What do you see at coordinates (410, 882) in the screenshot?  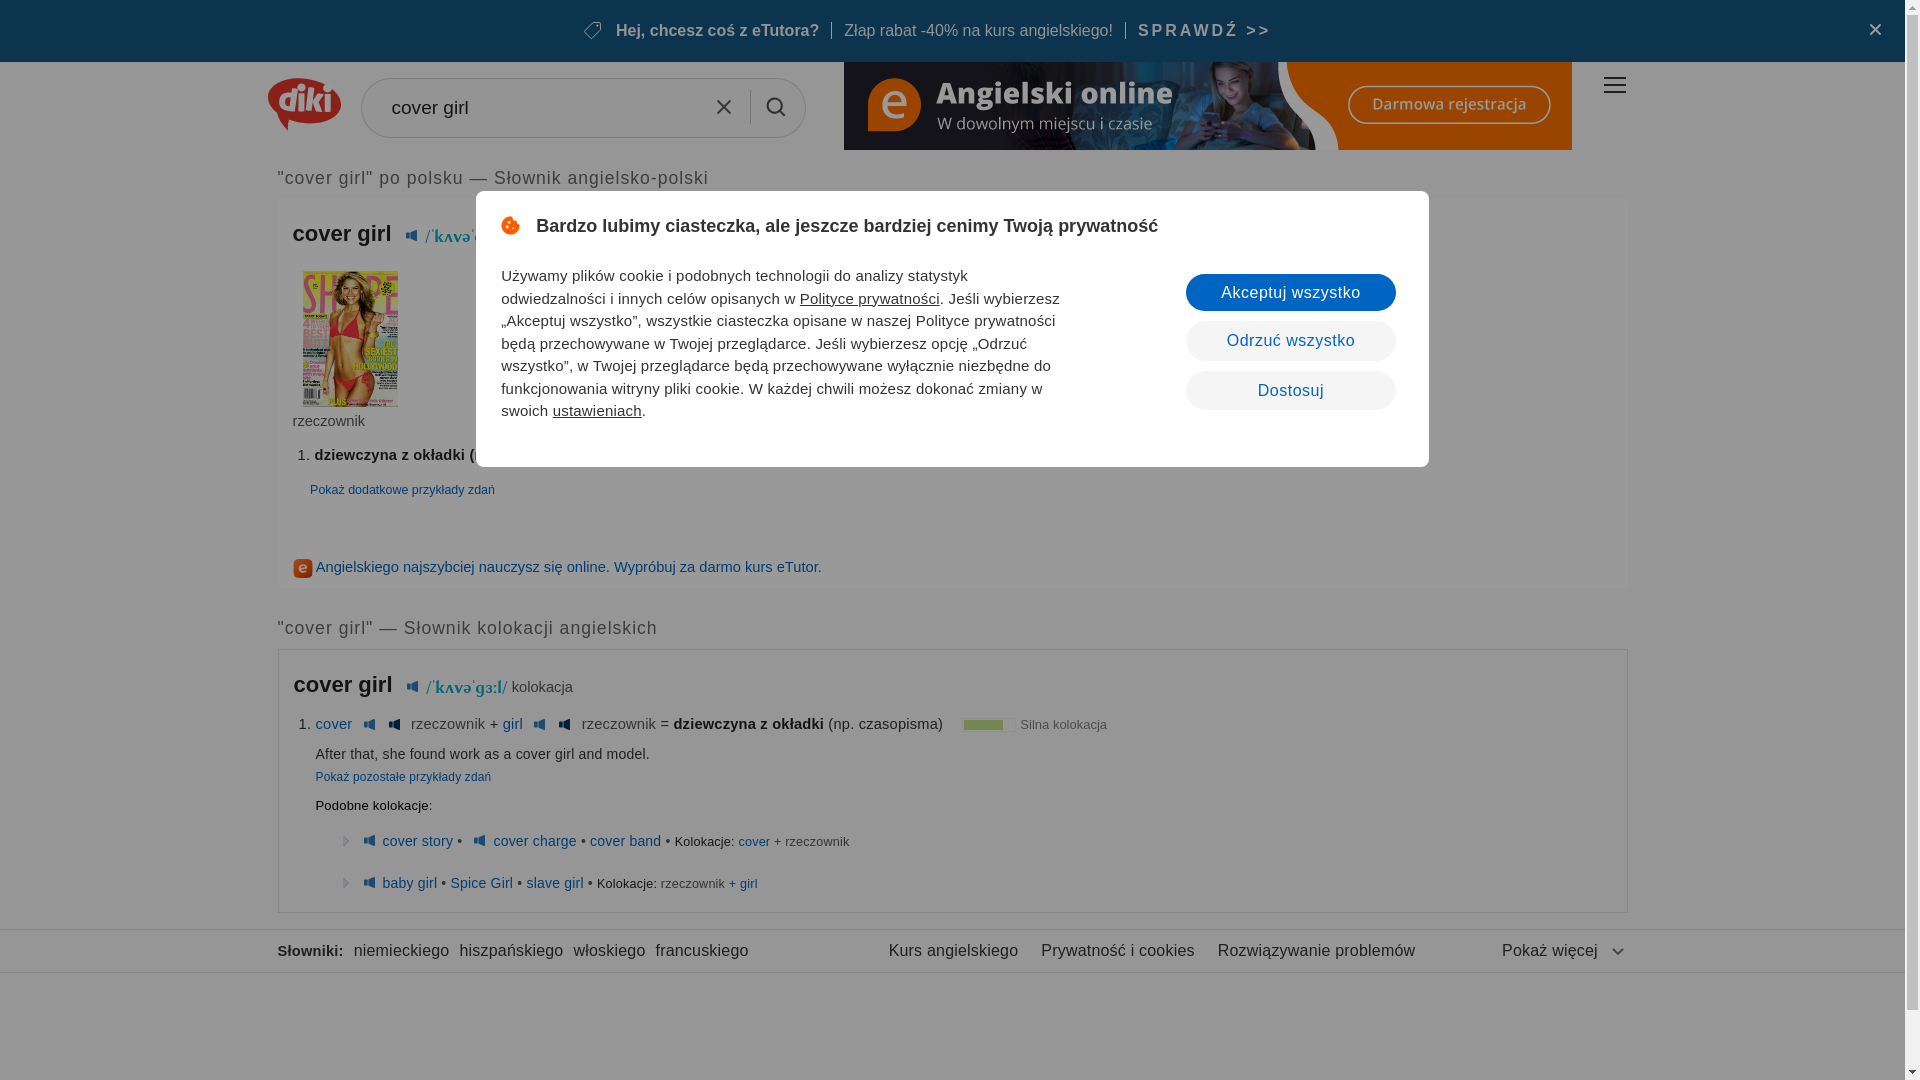 I see `baby girl` at bounding box center [410, 882].